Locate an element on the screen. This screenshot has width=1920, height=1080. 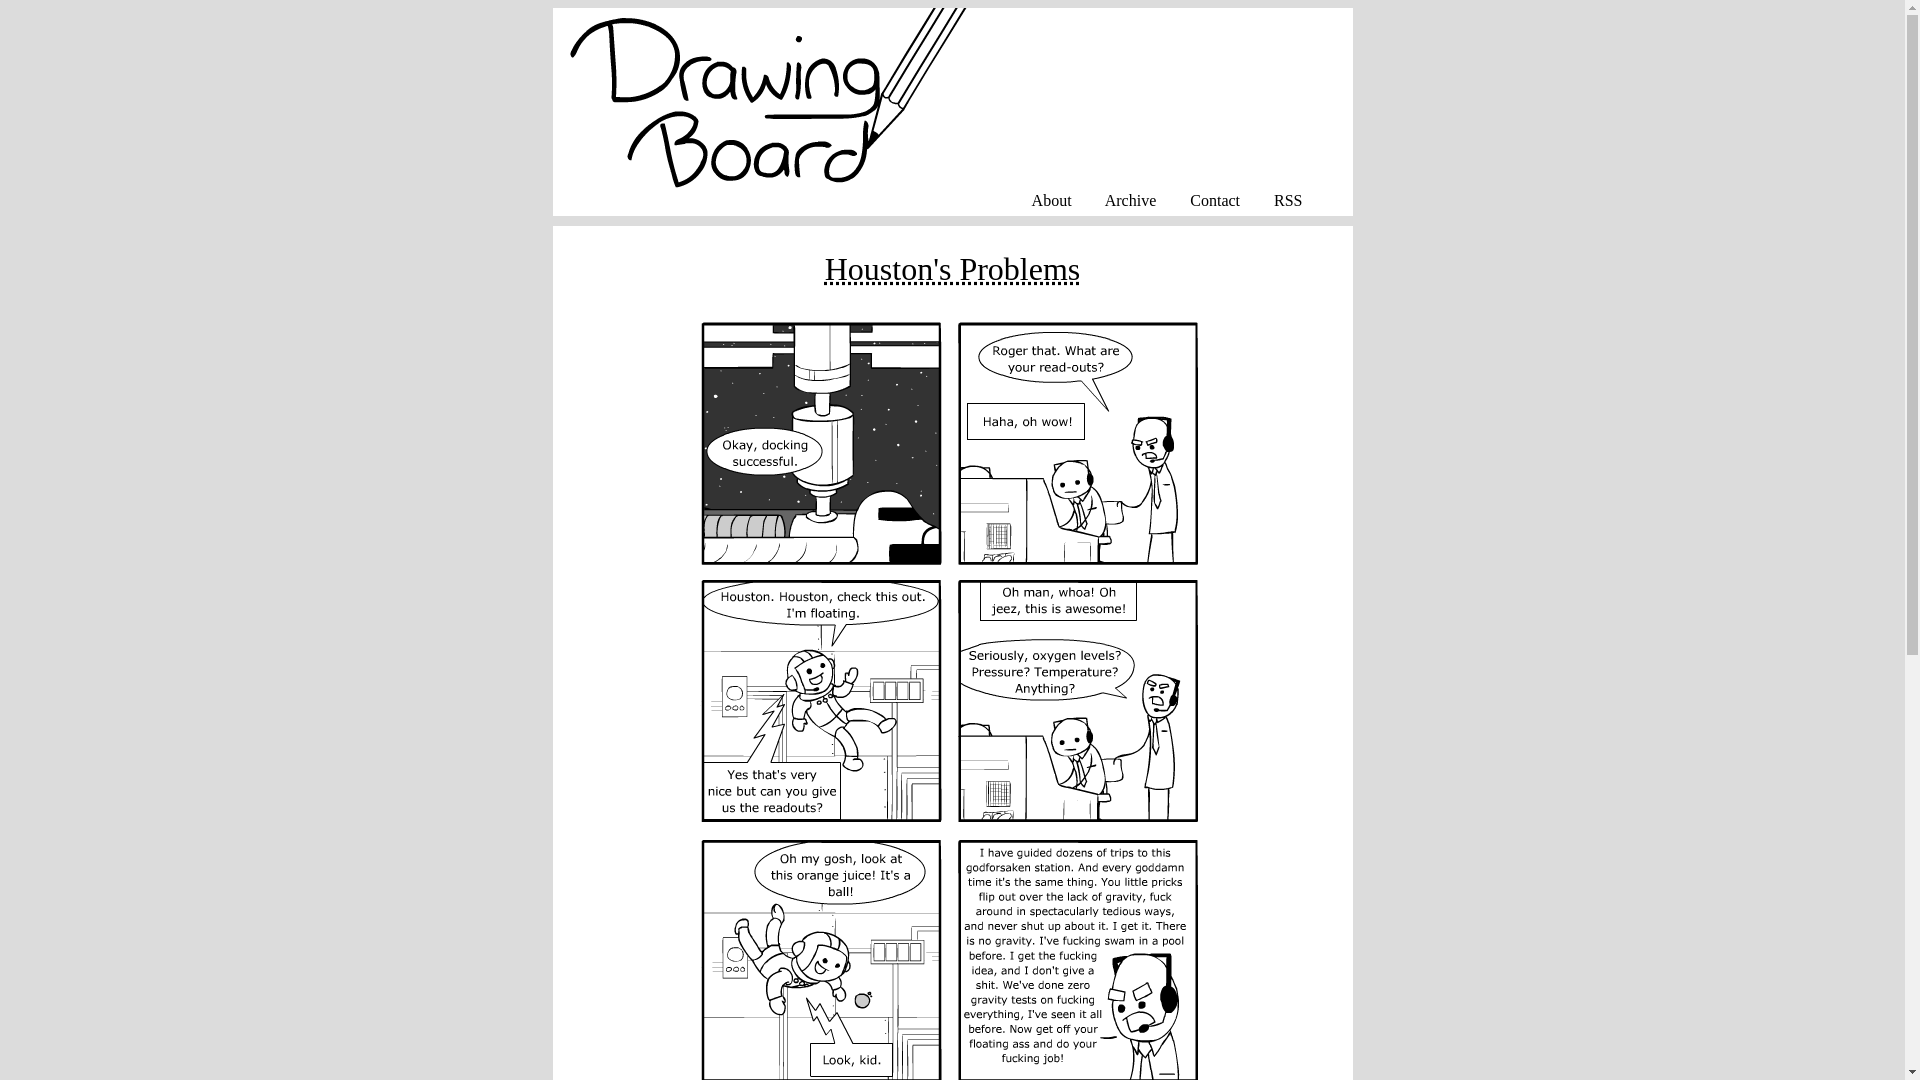
Archive is located at coordinates (1131, 200).